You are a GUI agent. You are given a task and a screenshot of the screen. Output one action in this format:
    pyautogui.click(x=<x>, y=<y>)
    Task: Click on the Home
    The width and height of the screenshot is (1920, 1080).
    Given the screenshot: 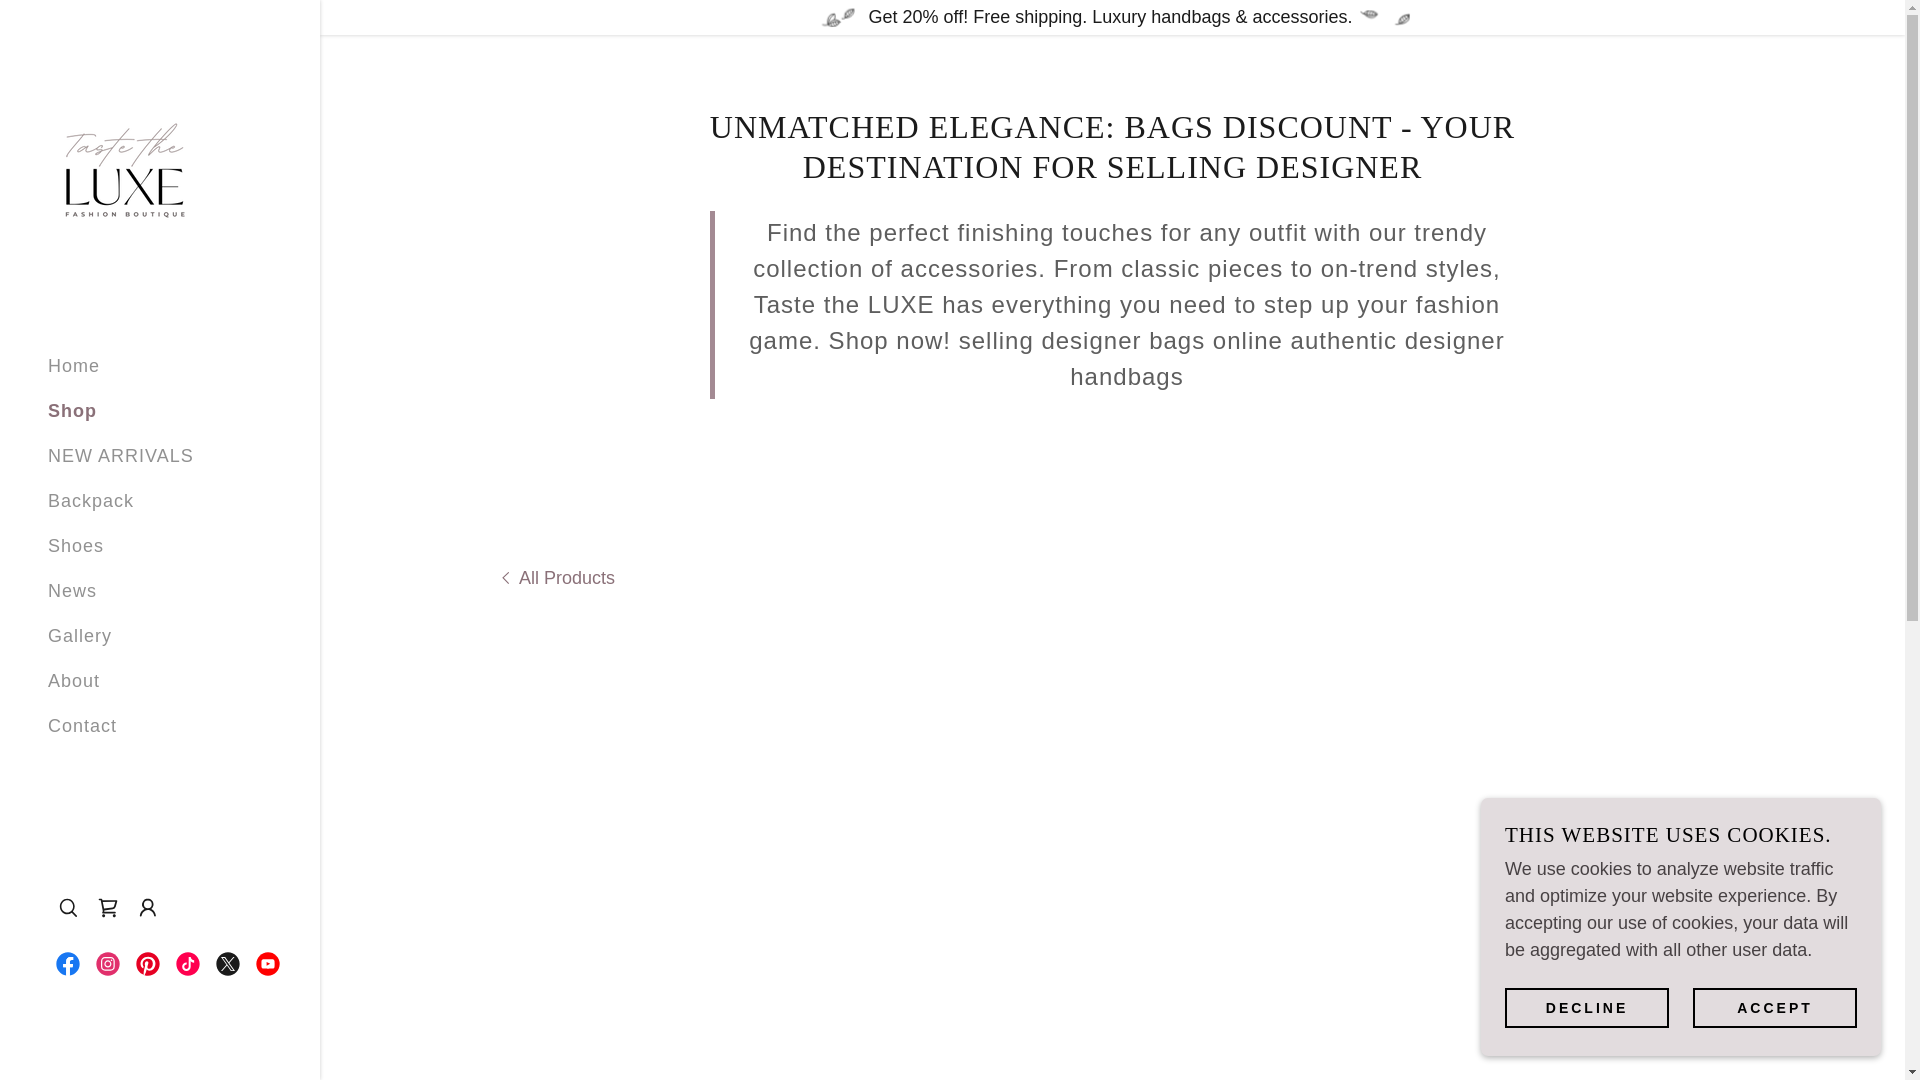 What is the action you would take?
    pyautogui.click(x=74, y=366)
    